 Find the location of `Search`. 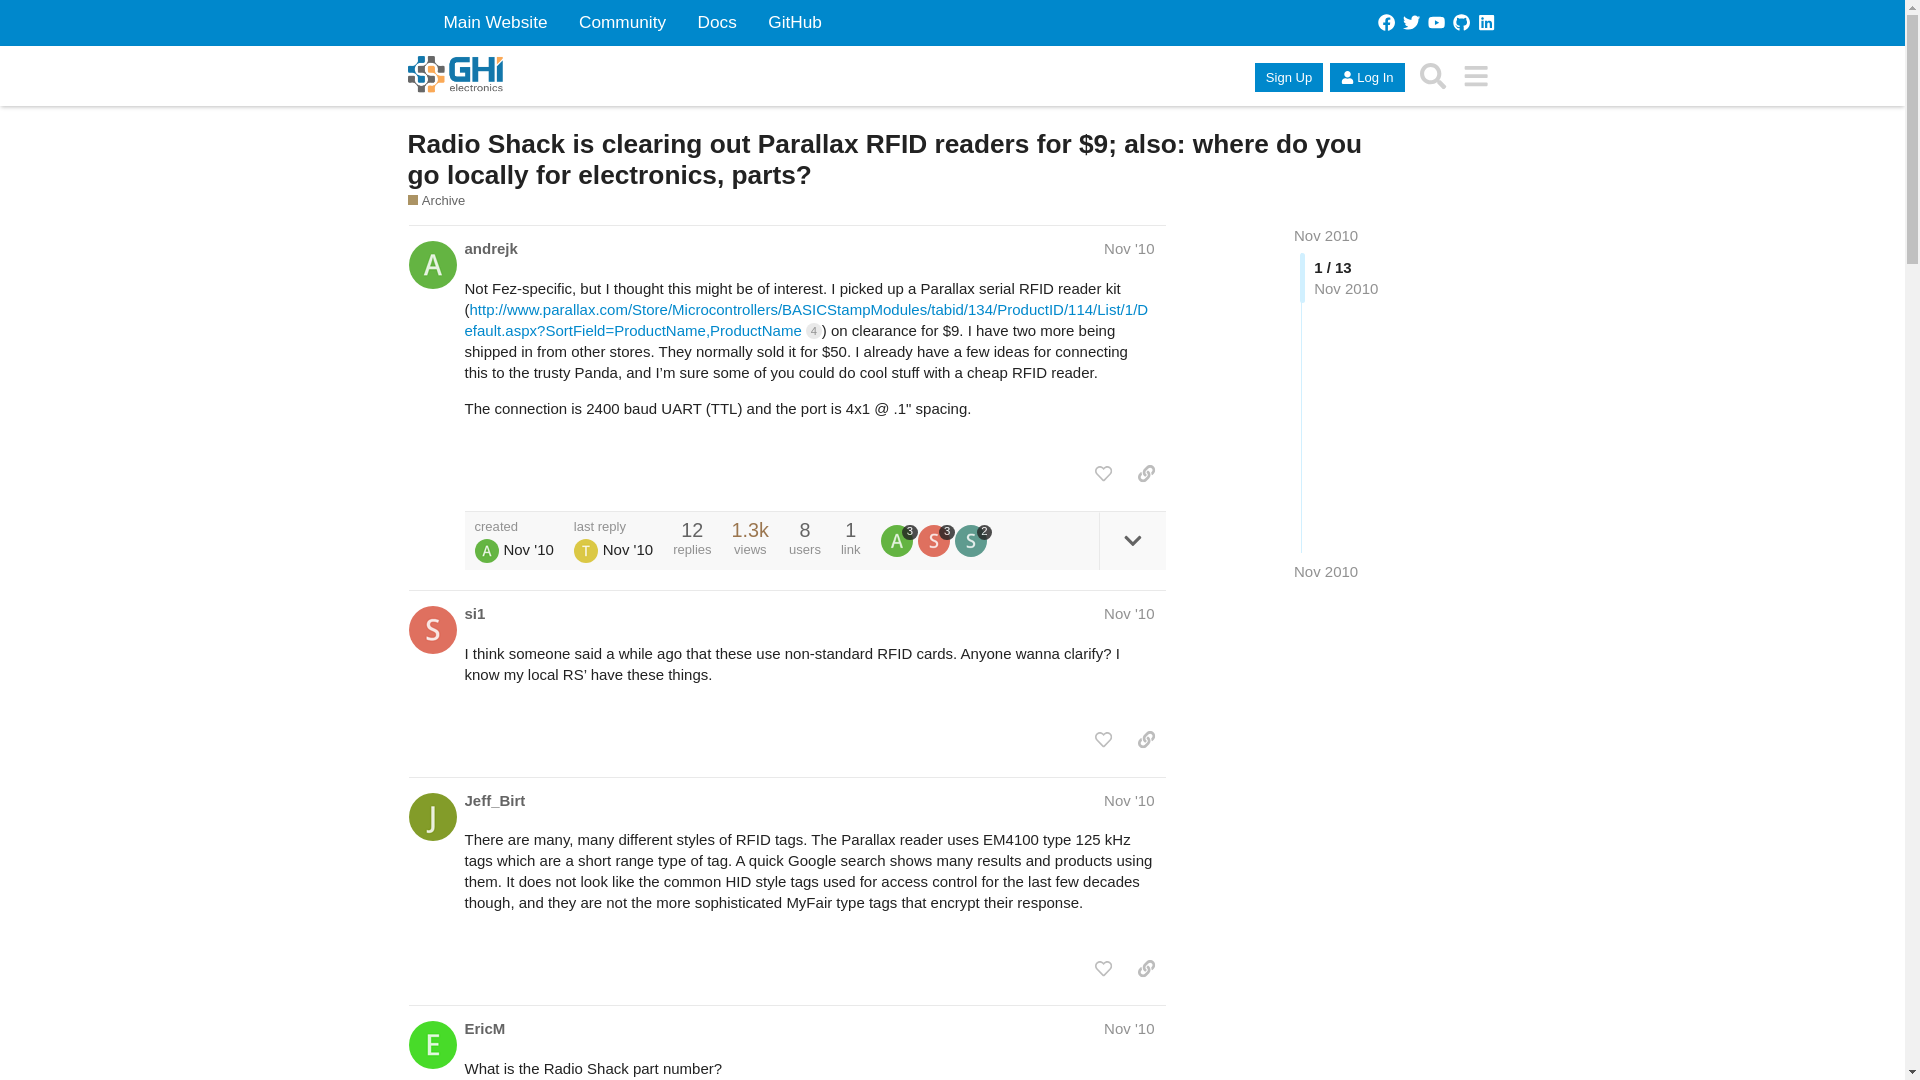

Search is located at coordinates (1433, 76).